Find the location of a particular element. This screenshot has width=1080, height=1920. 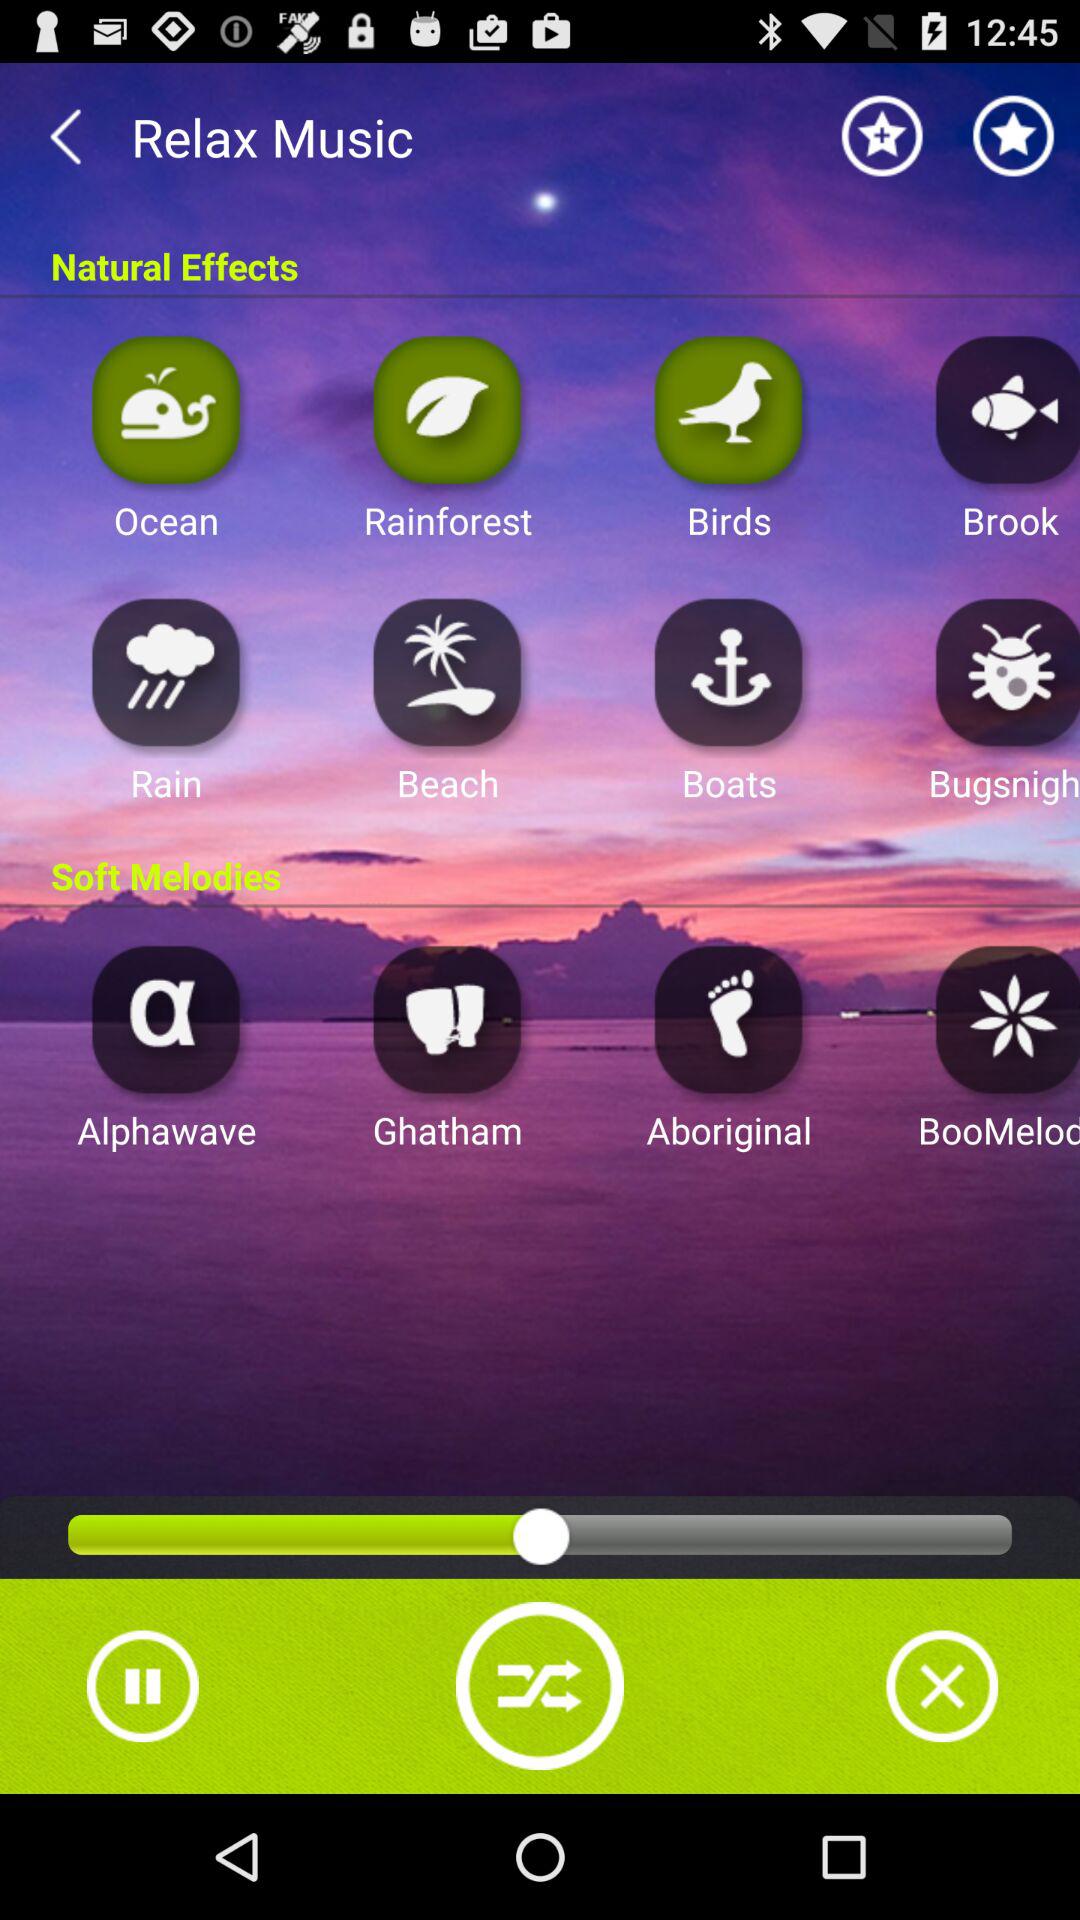

aboriginal sound is located at coordinates (729, 1018).